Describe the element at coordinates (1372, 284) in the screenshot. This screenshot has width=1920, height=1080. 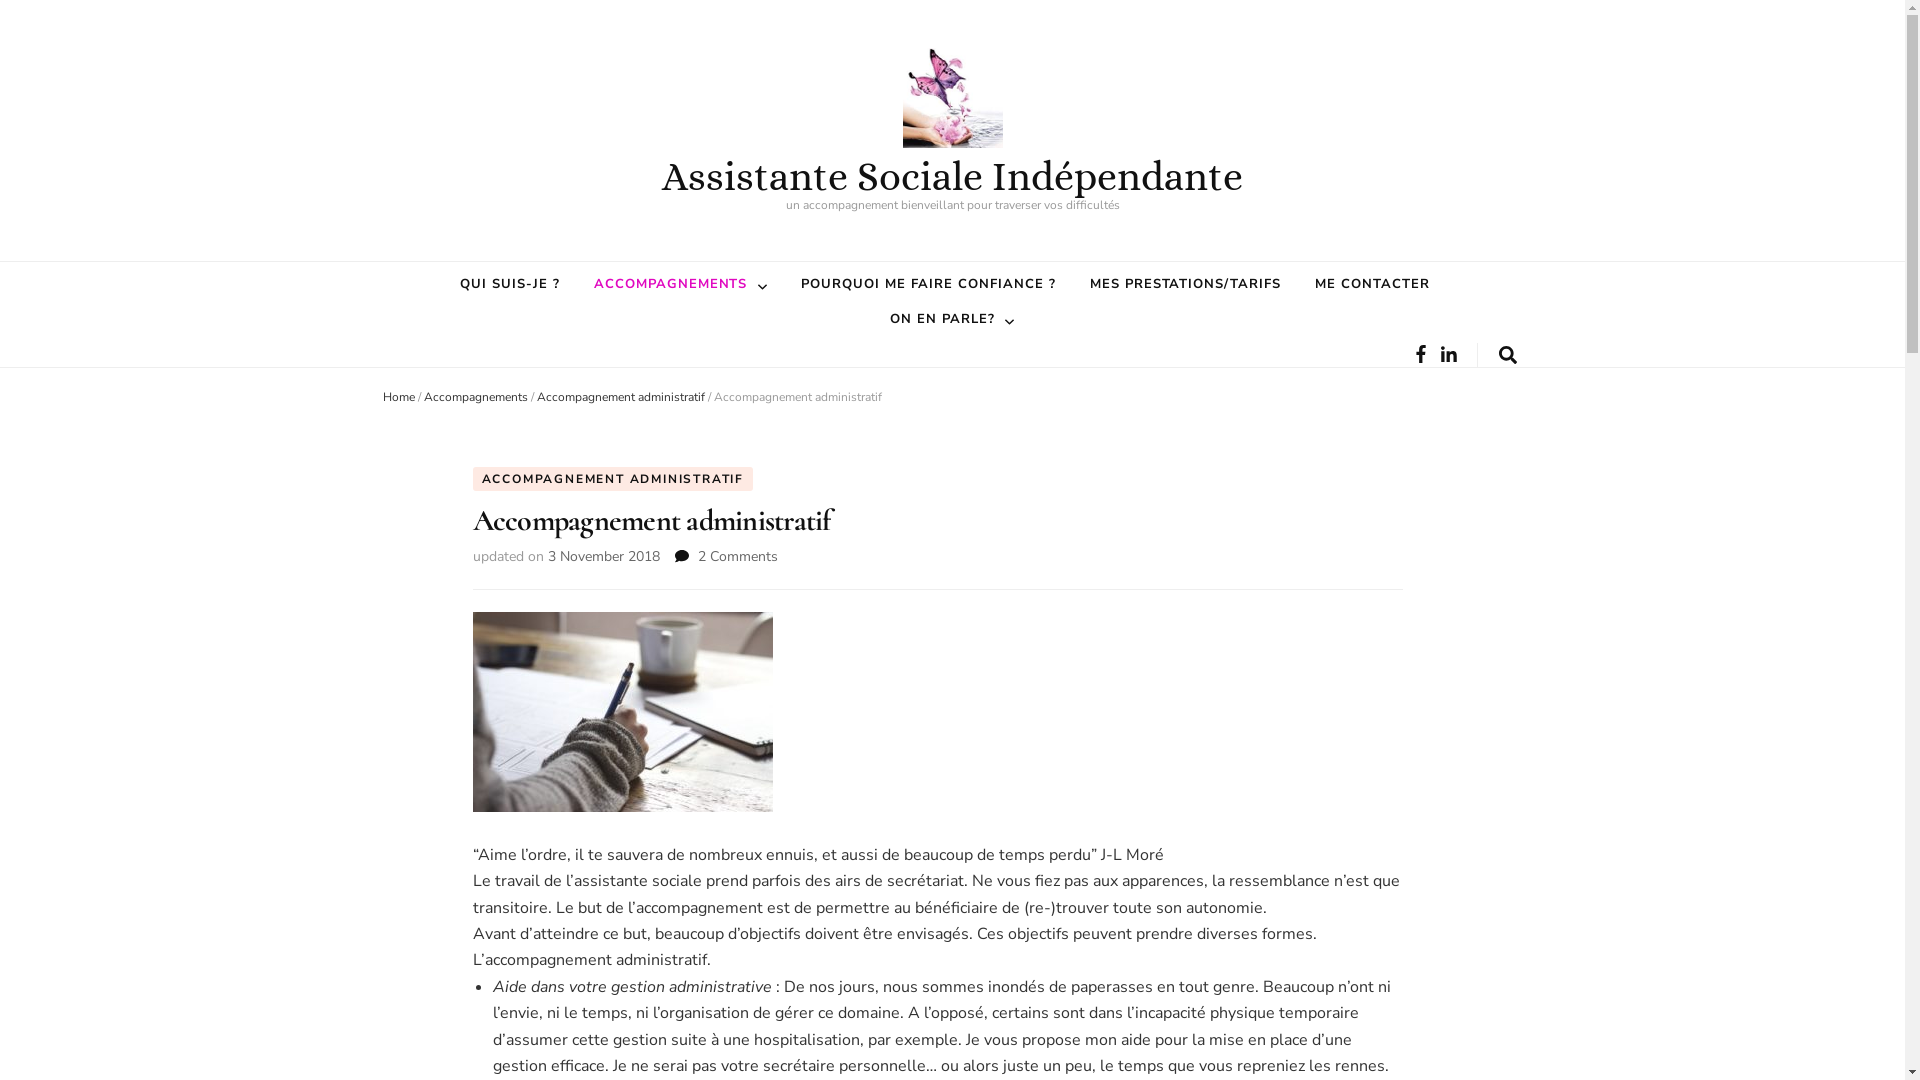
I see `ME CONTACTER` at that location.